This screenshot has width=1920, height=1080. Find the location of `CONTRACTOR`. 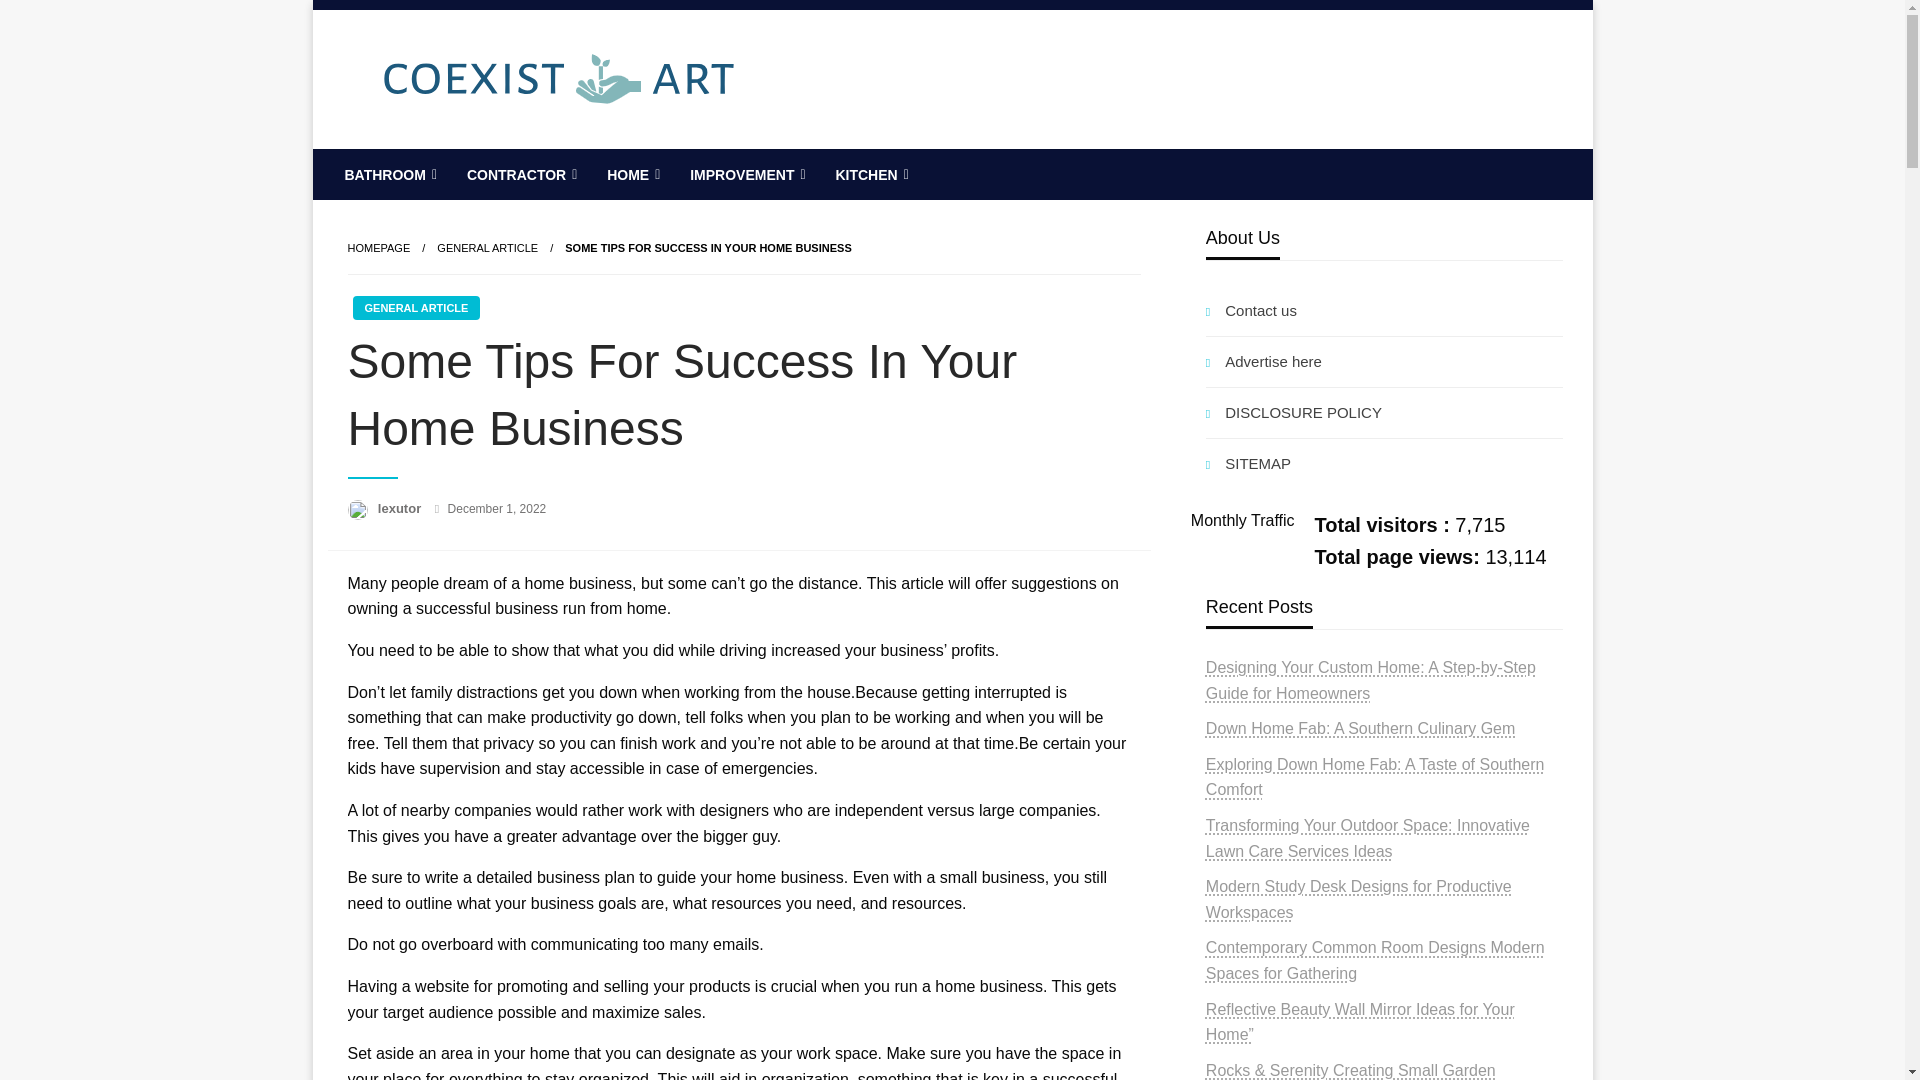

CONTRACTOR is located at coordinates (519, 174).